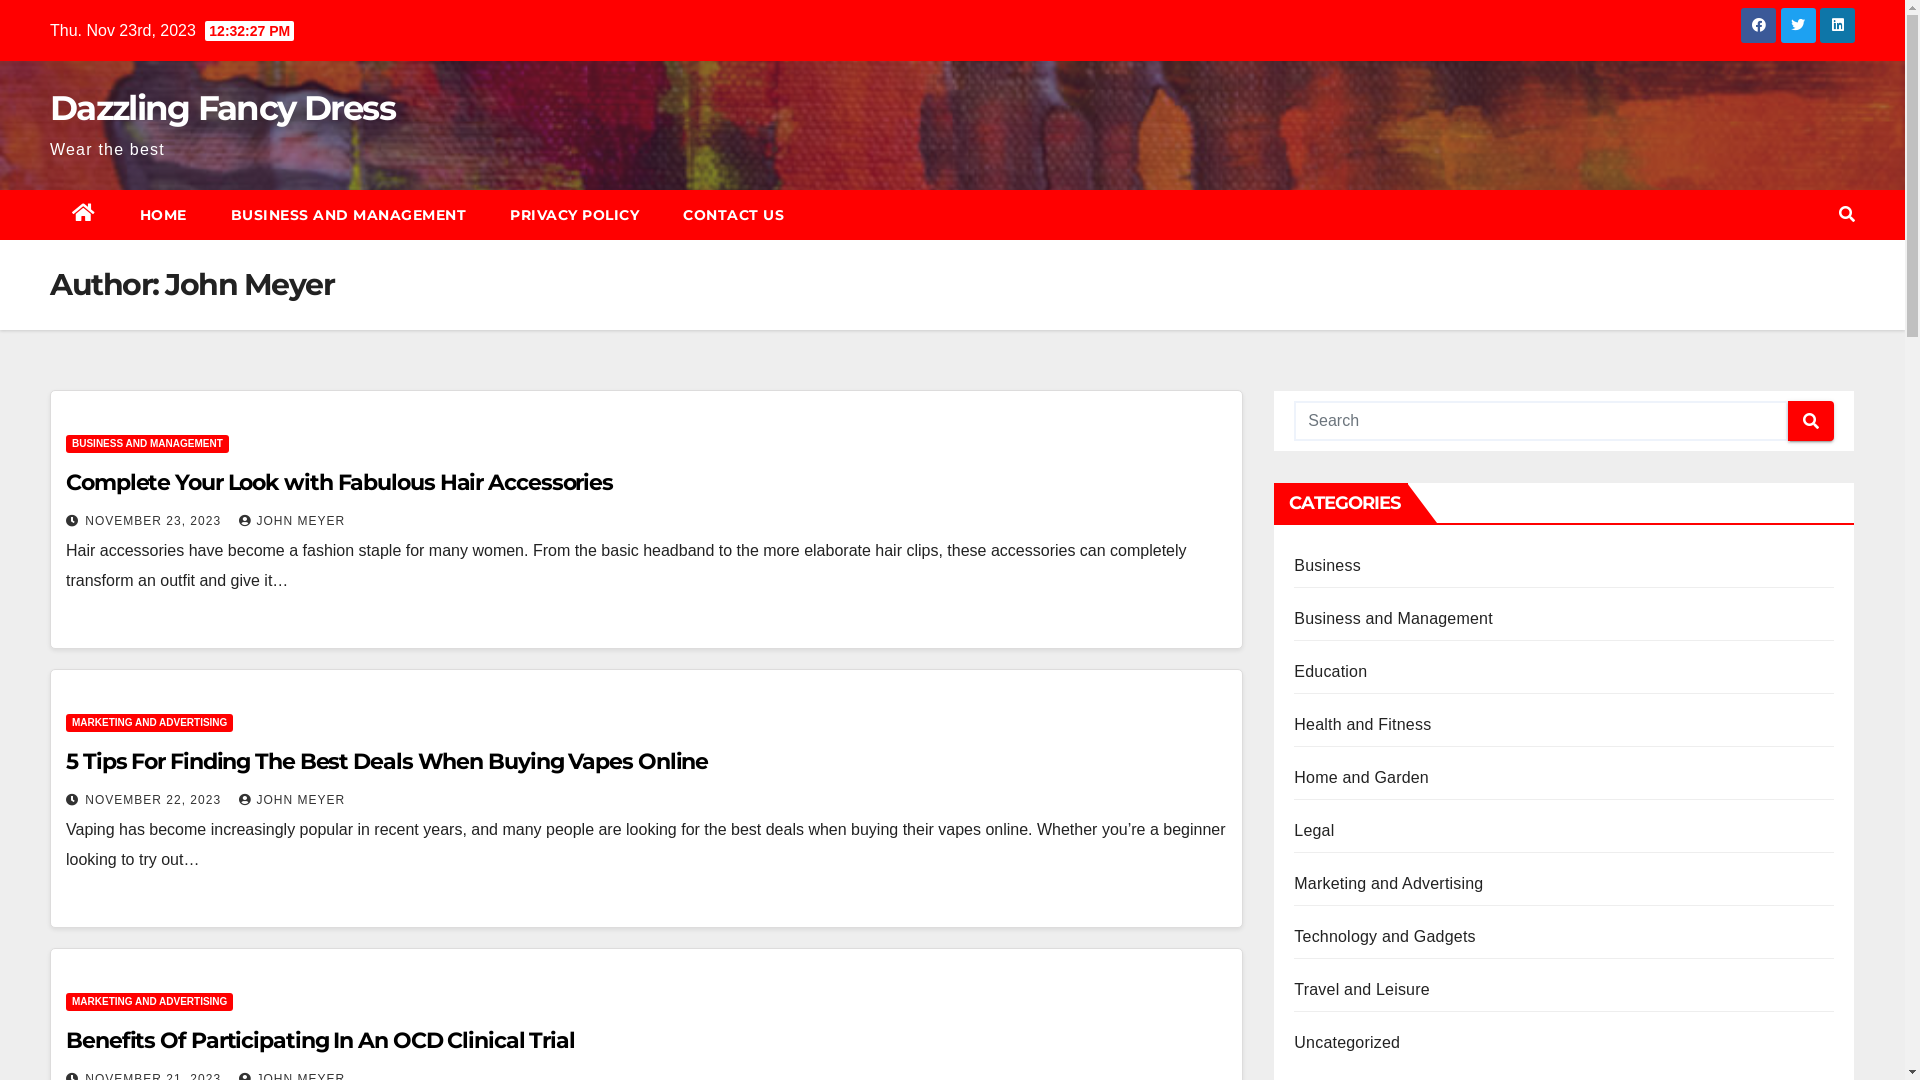  Describe the element at coordinates (1384, 936) in the screenshot. I see `Technology and Gadgets` at that location.